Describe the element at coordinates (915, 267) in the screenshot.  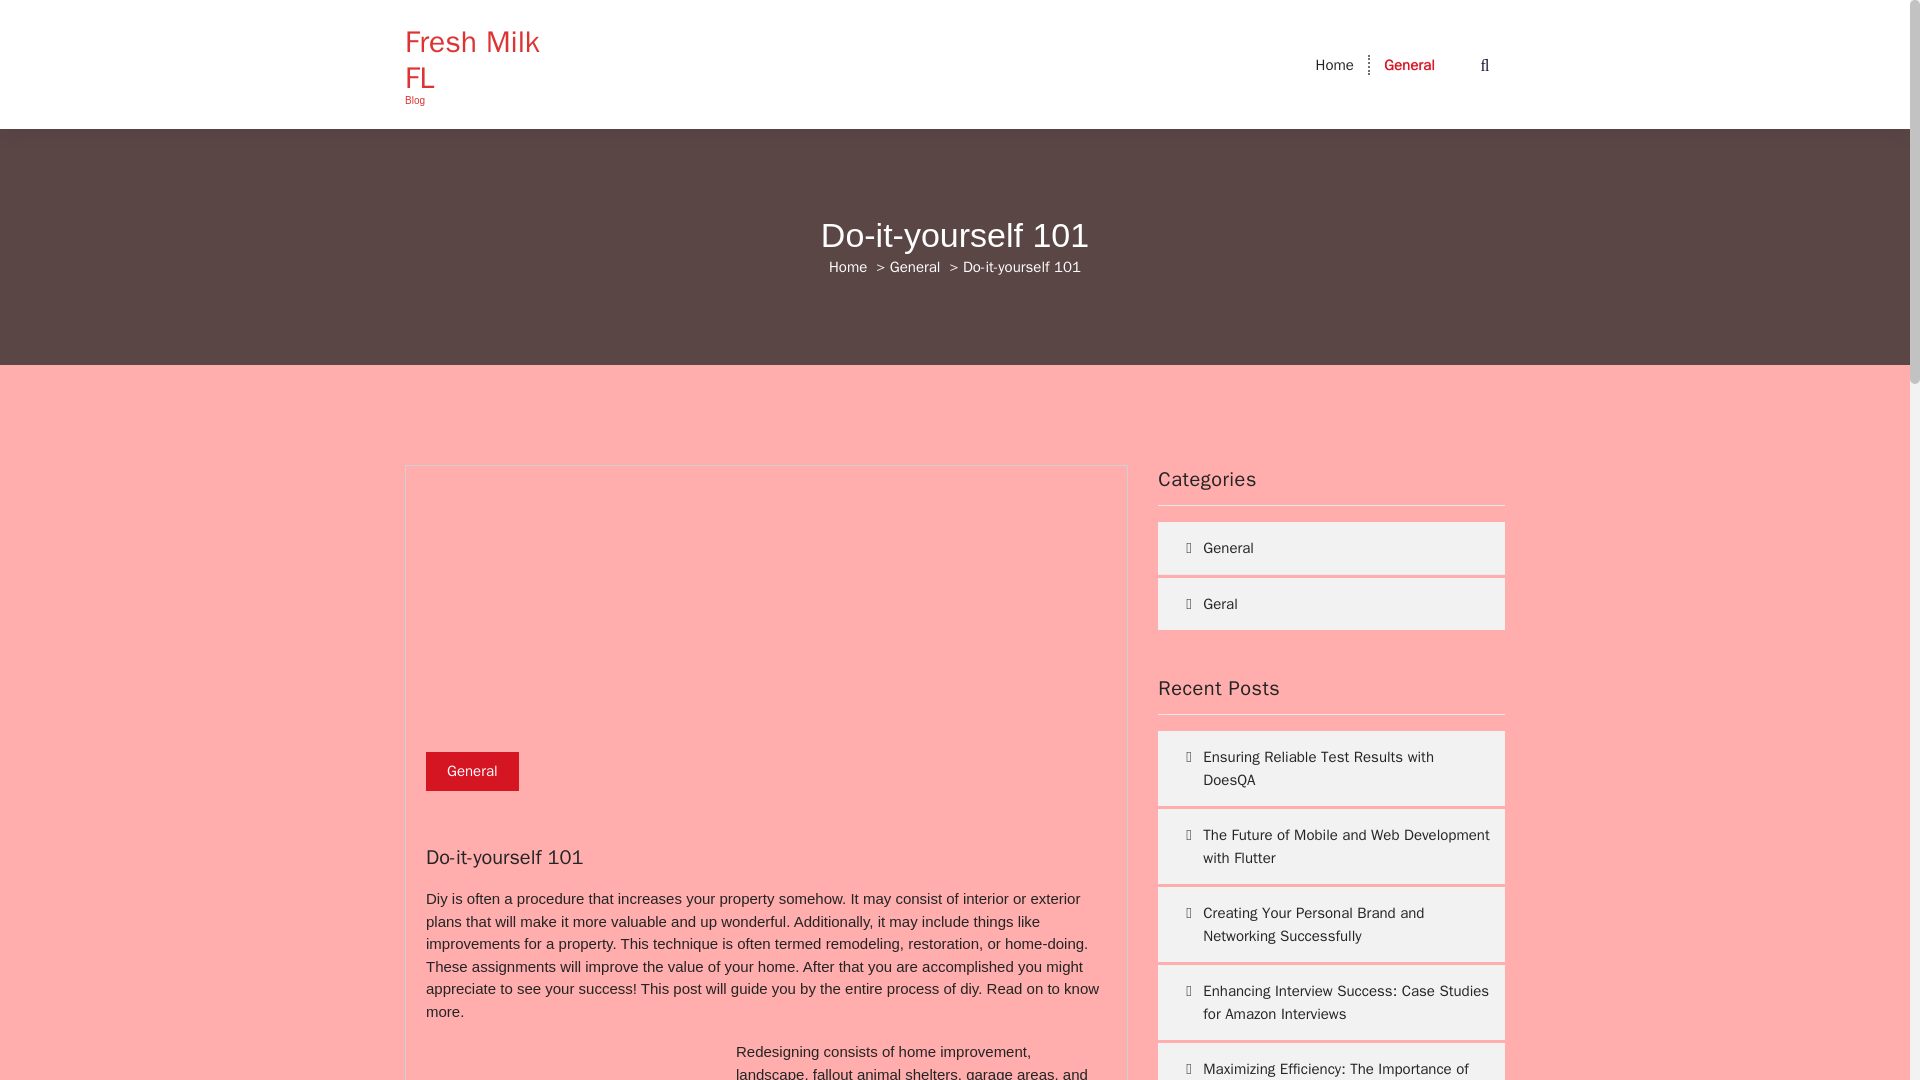
I see `General` at that location.